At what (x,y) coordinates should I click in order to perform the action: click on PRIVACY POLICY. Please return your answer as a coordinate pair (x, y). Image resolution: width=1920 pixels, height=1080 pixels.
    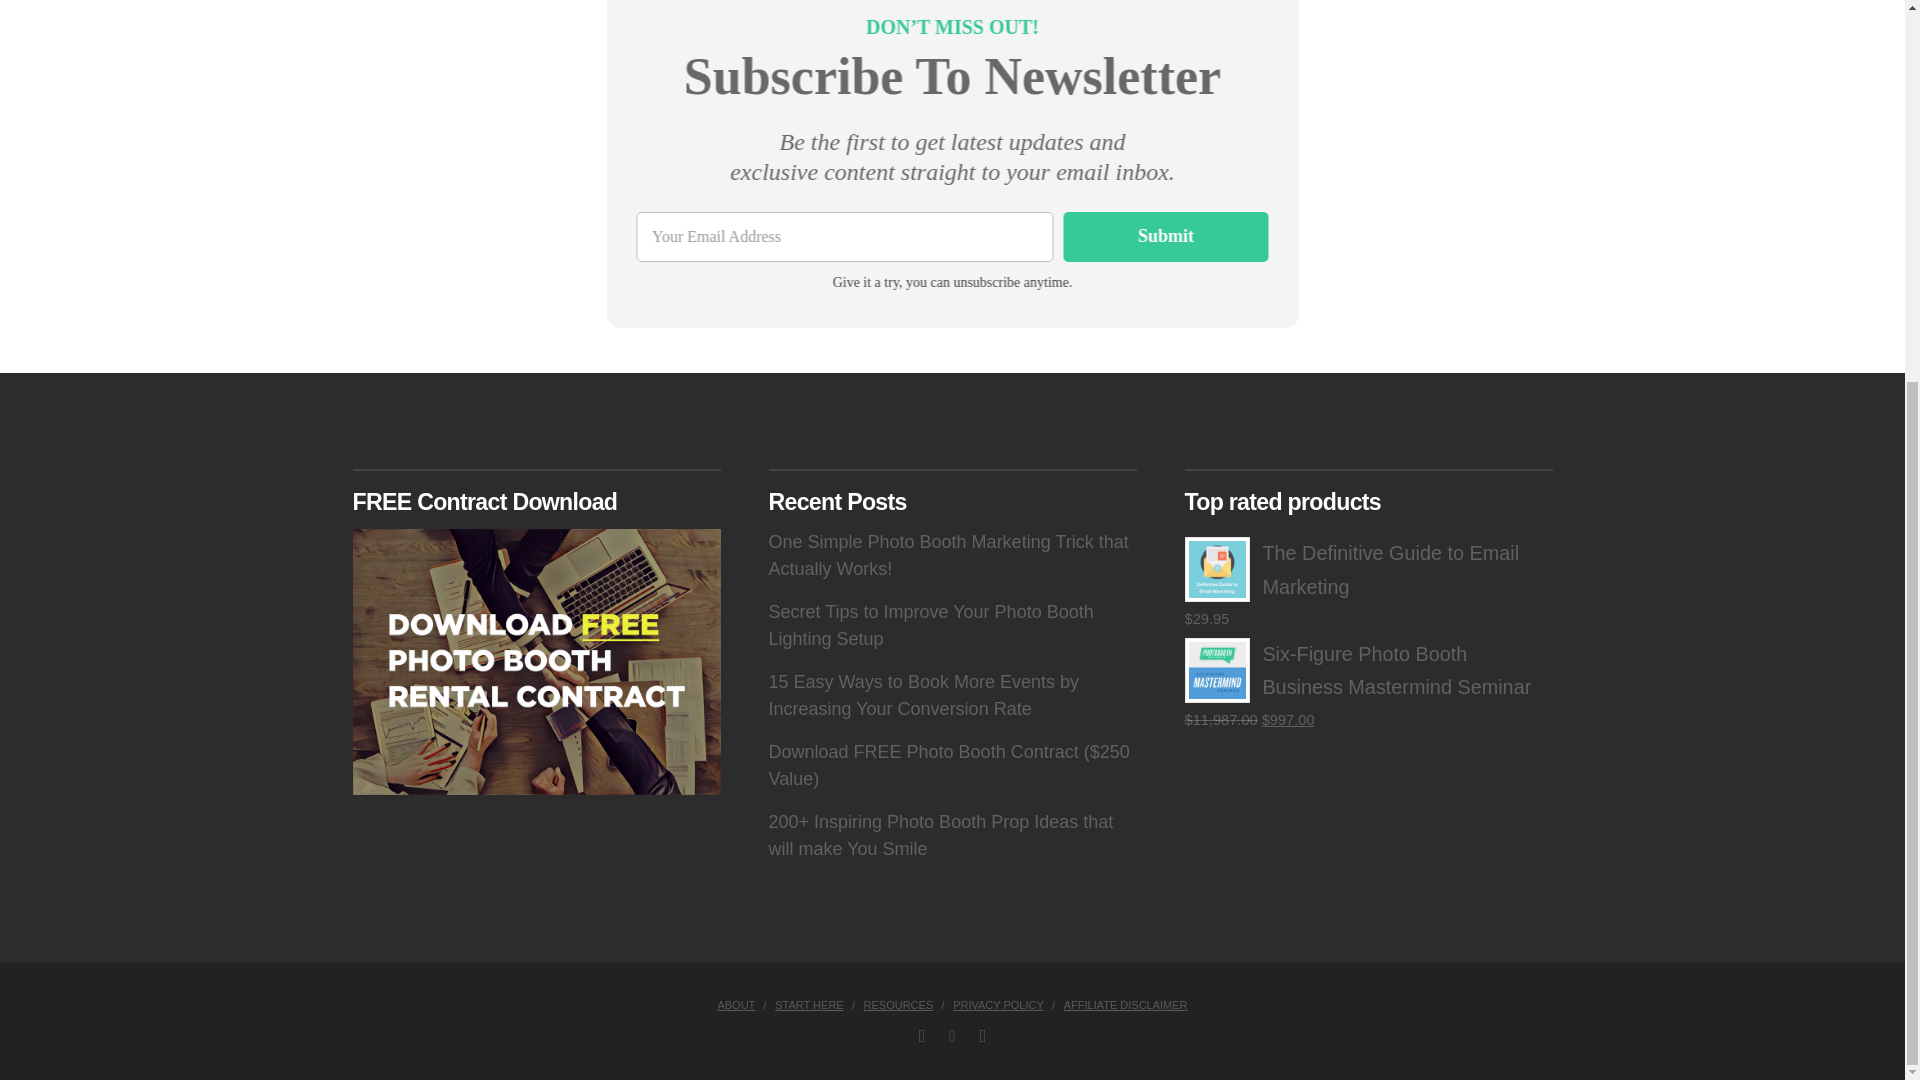
    Looking at the image, I should click on (998, 1004).